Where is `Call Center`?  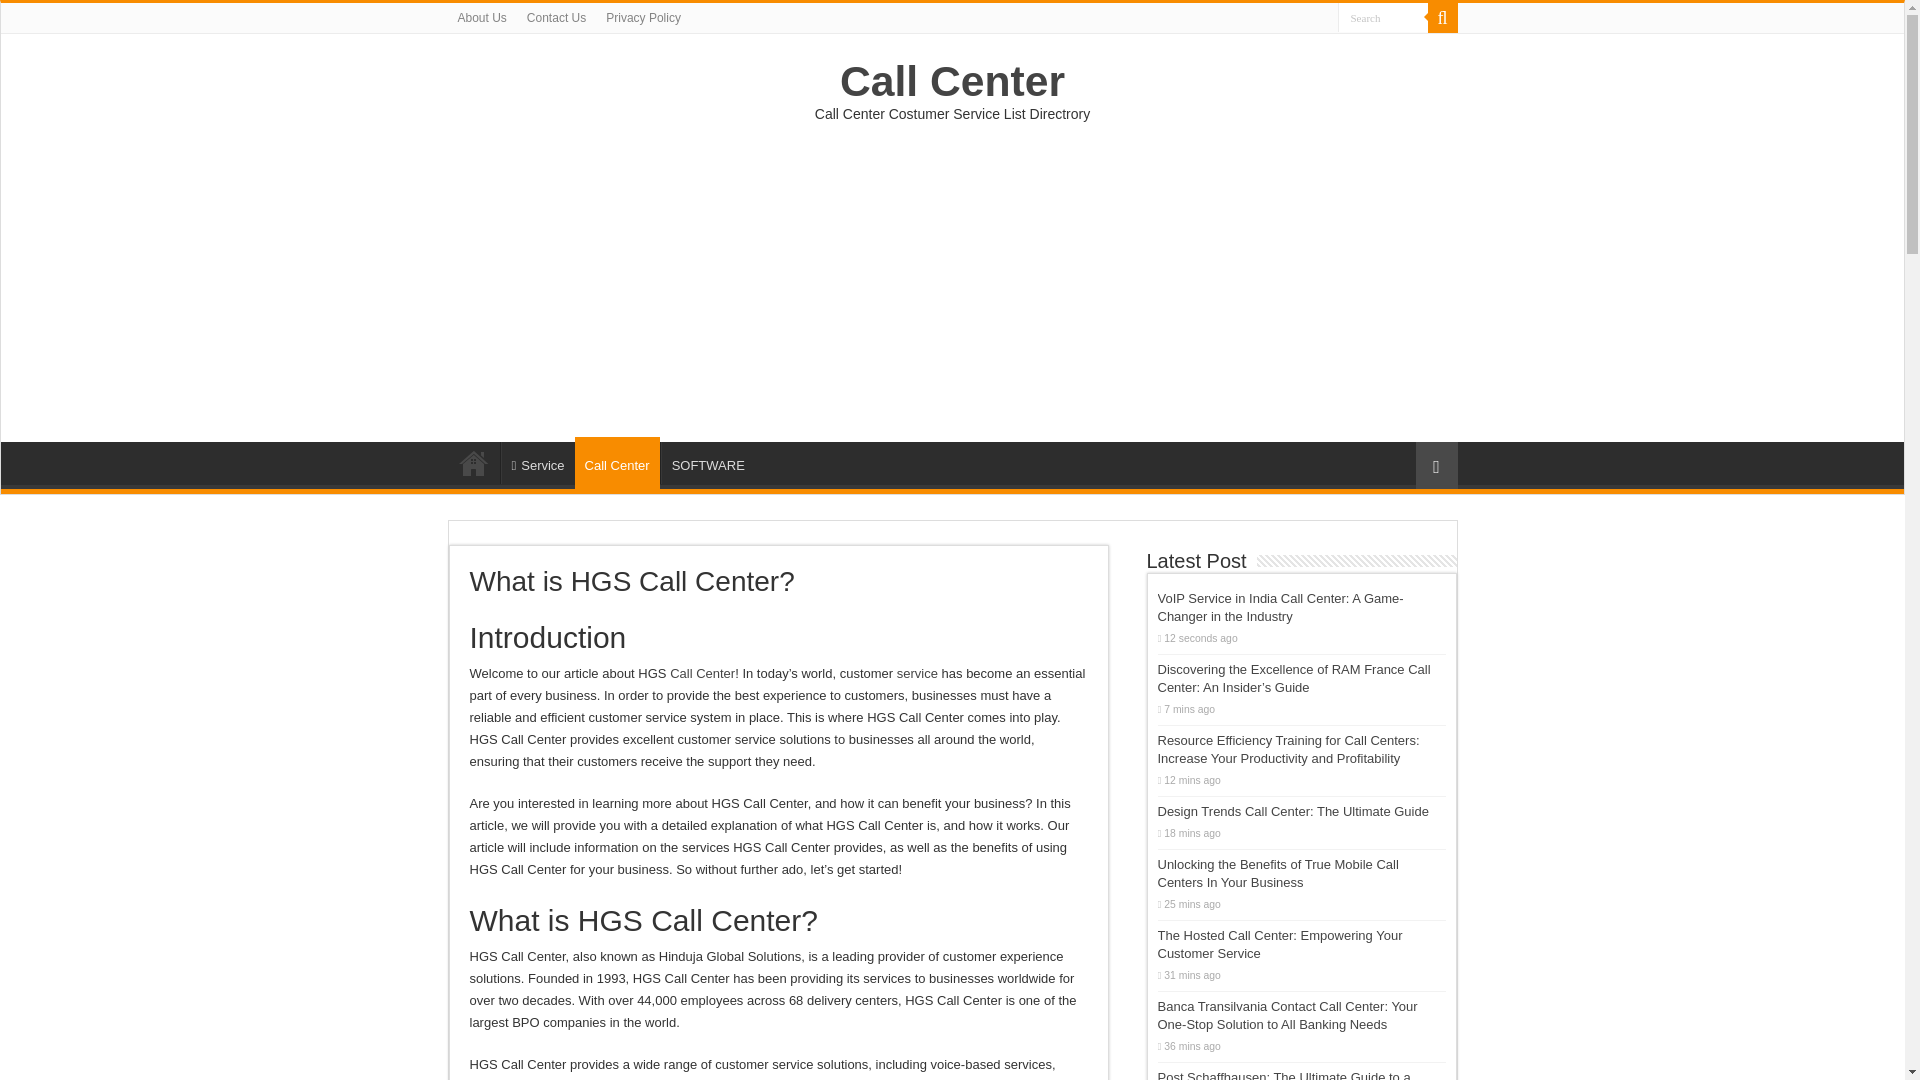
Call Center is located at coordinates (702, 674).